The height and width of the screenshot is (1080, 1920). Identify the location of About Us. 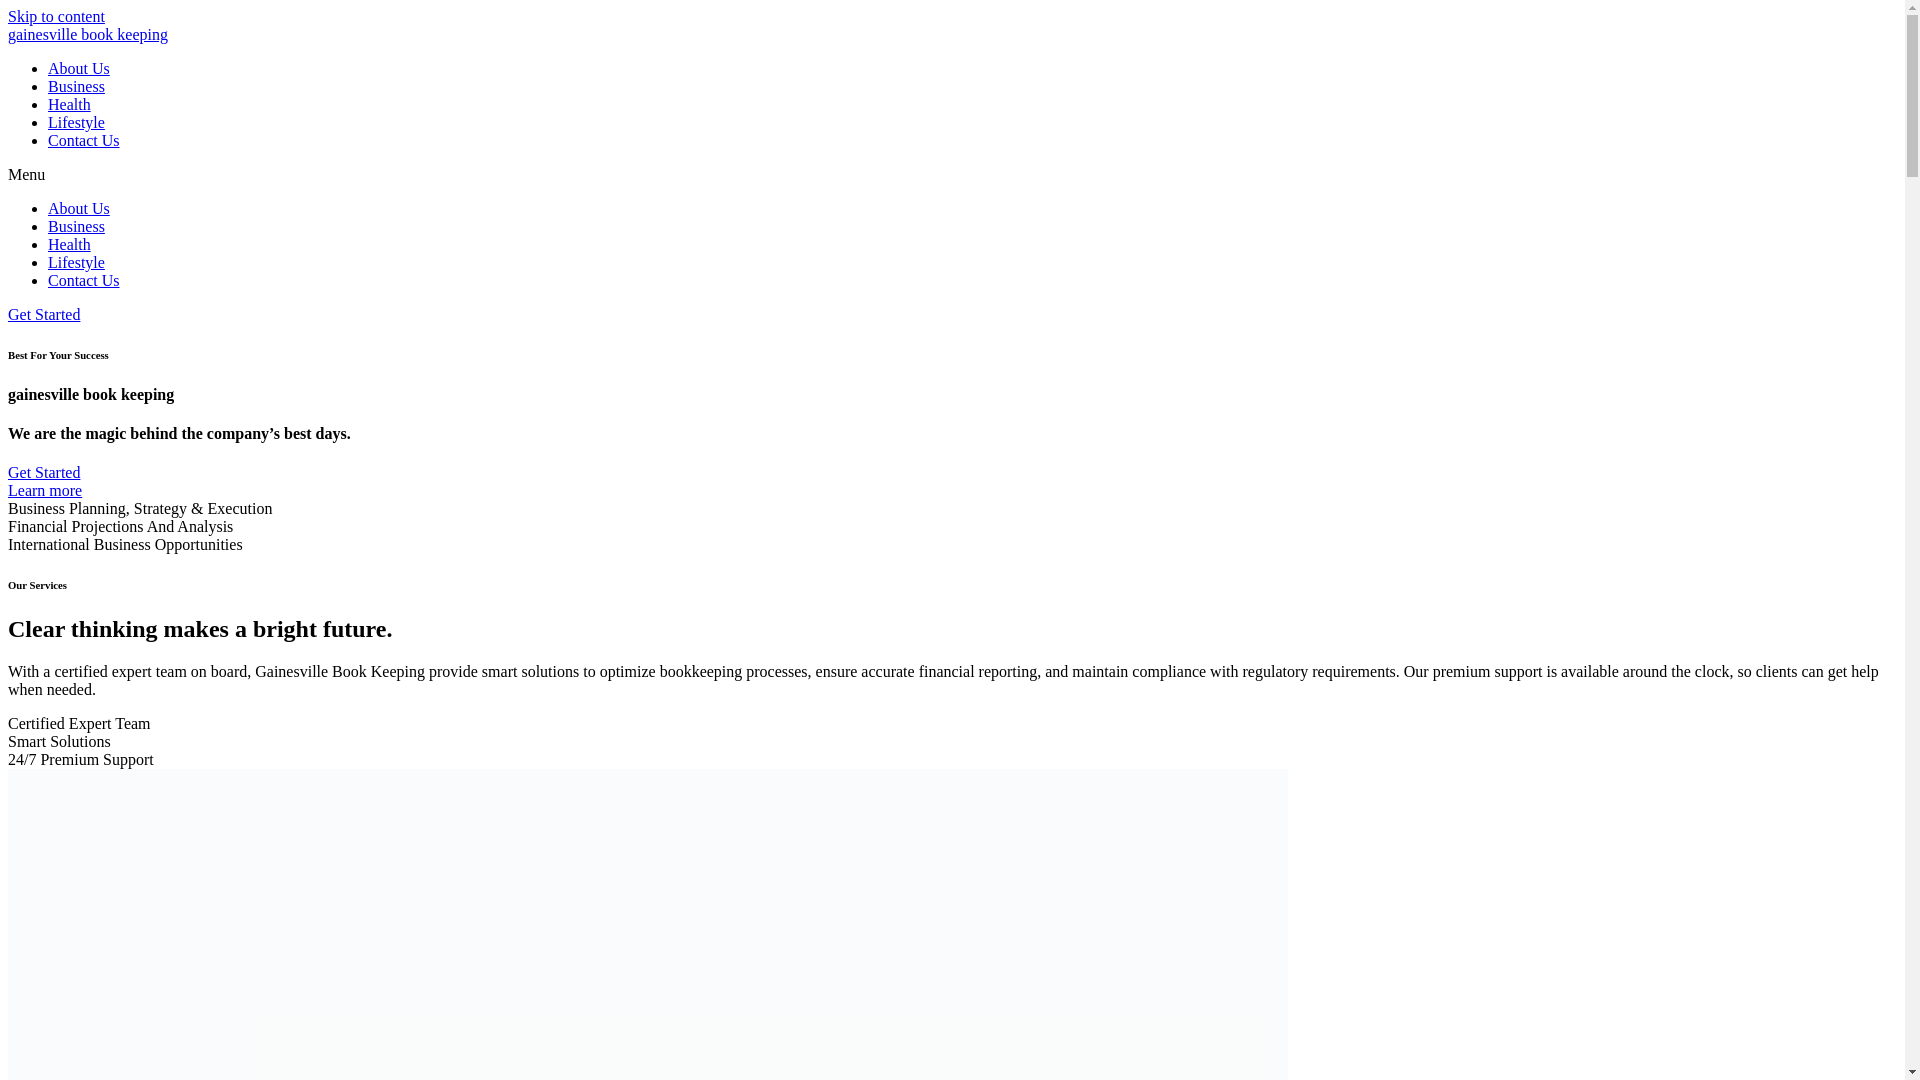
(78, 68).